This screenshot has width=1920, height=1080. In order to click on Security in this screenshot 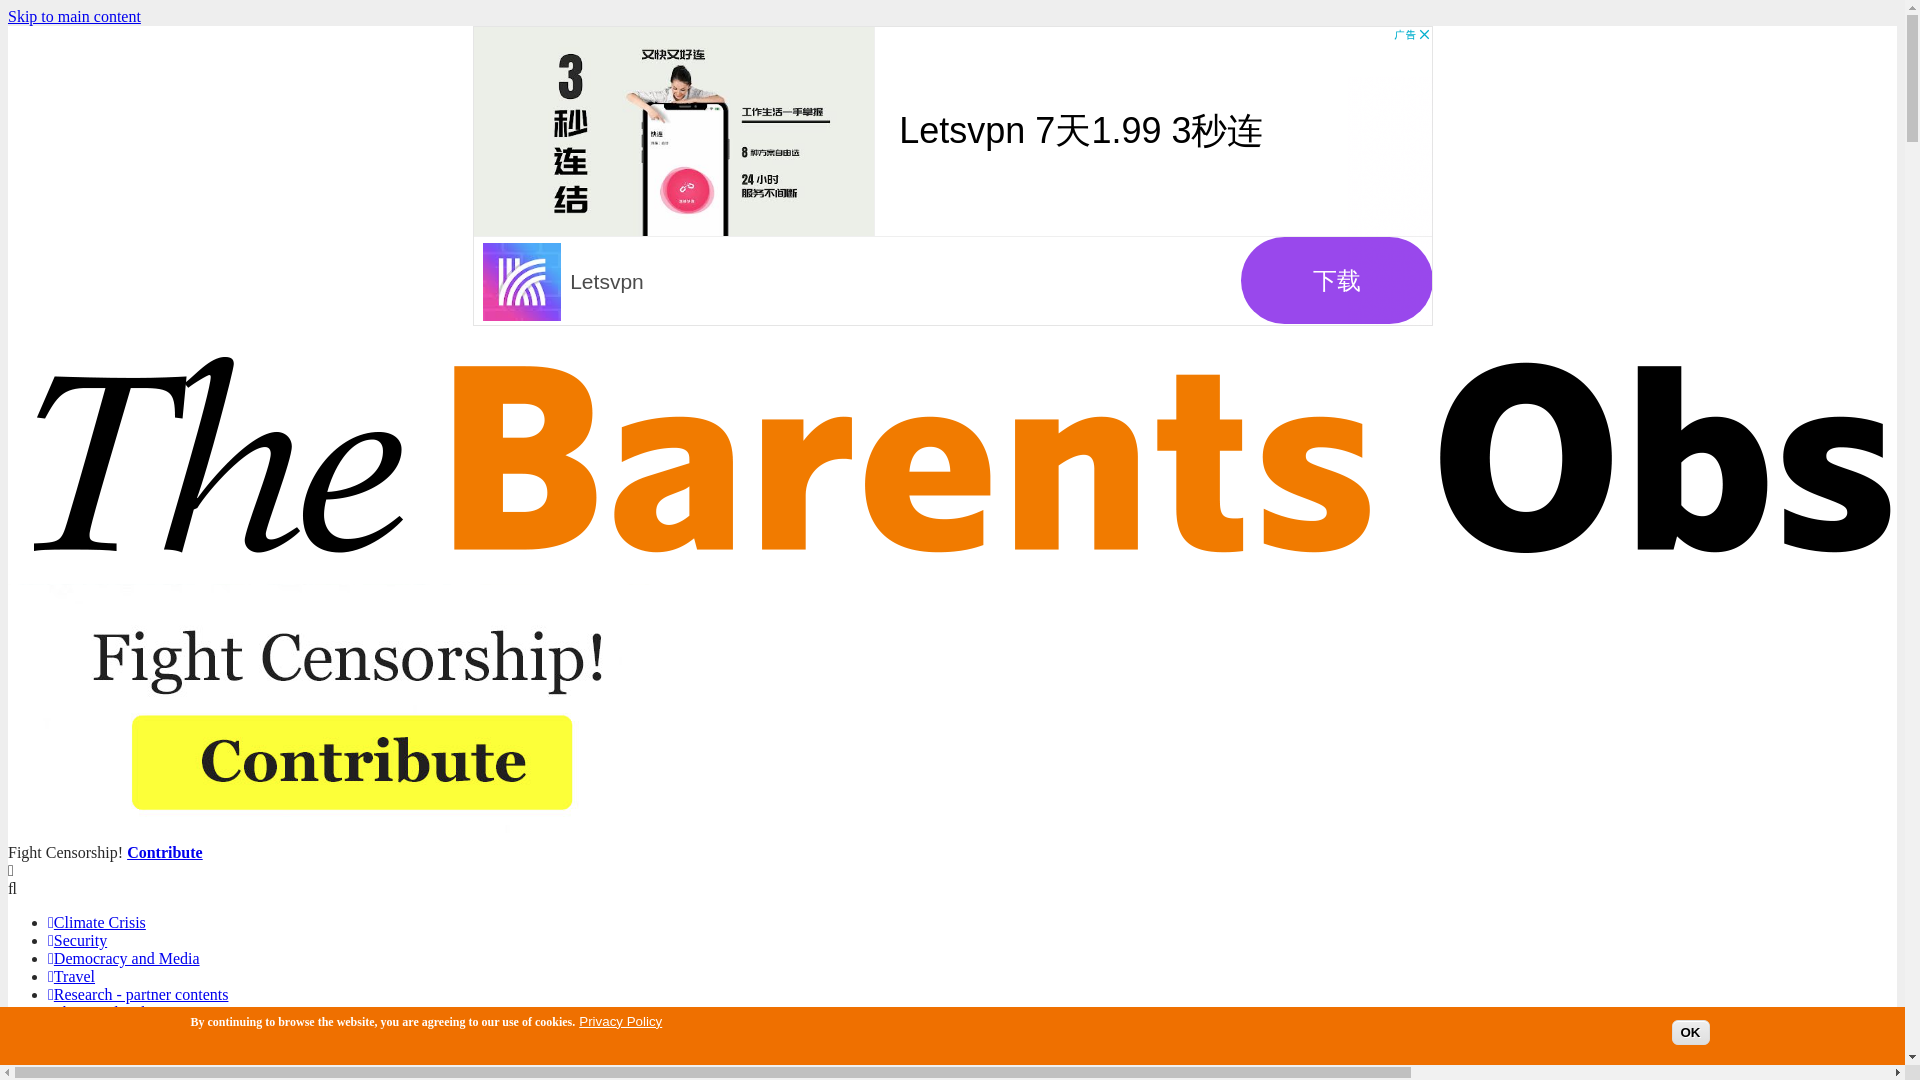, I will do `click(78, 940)`.